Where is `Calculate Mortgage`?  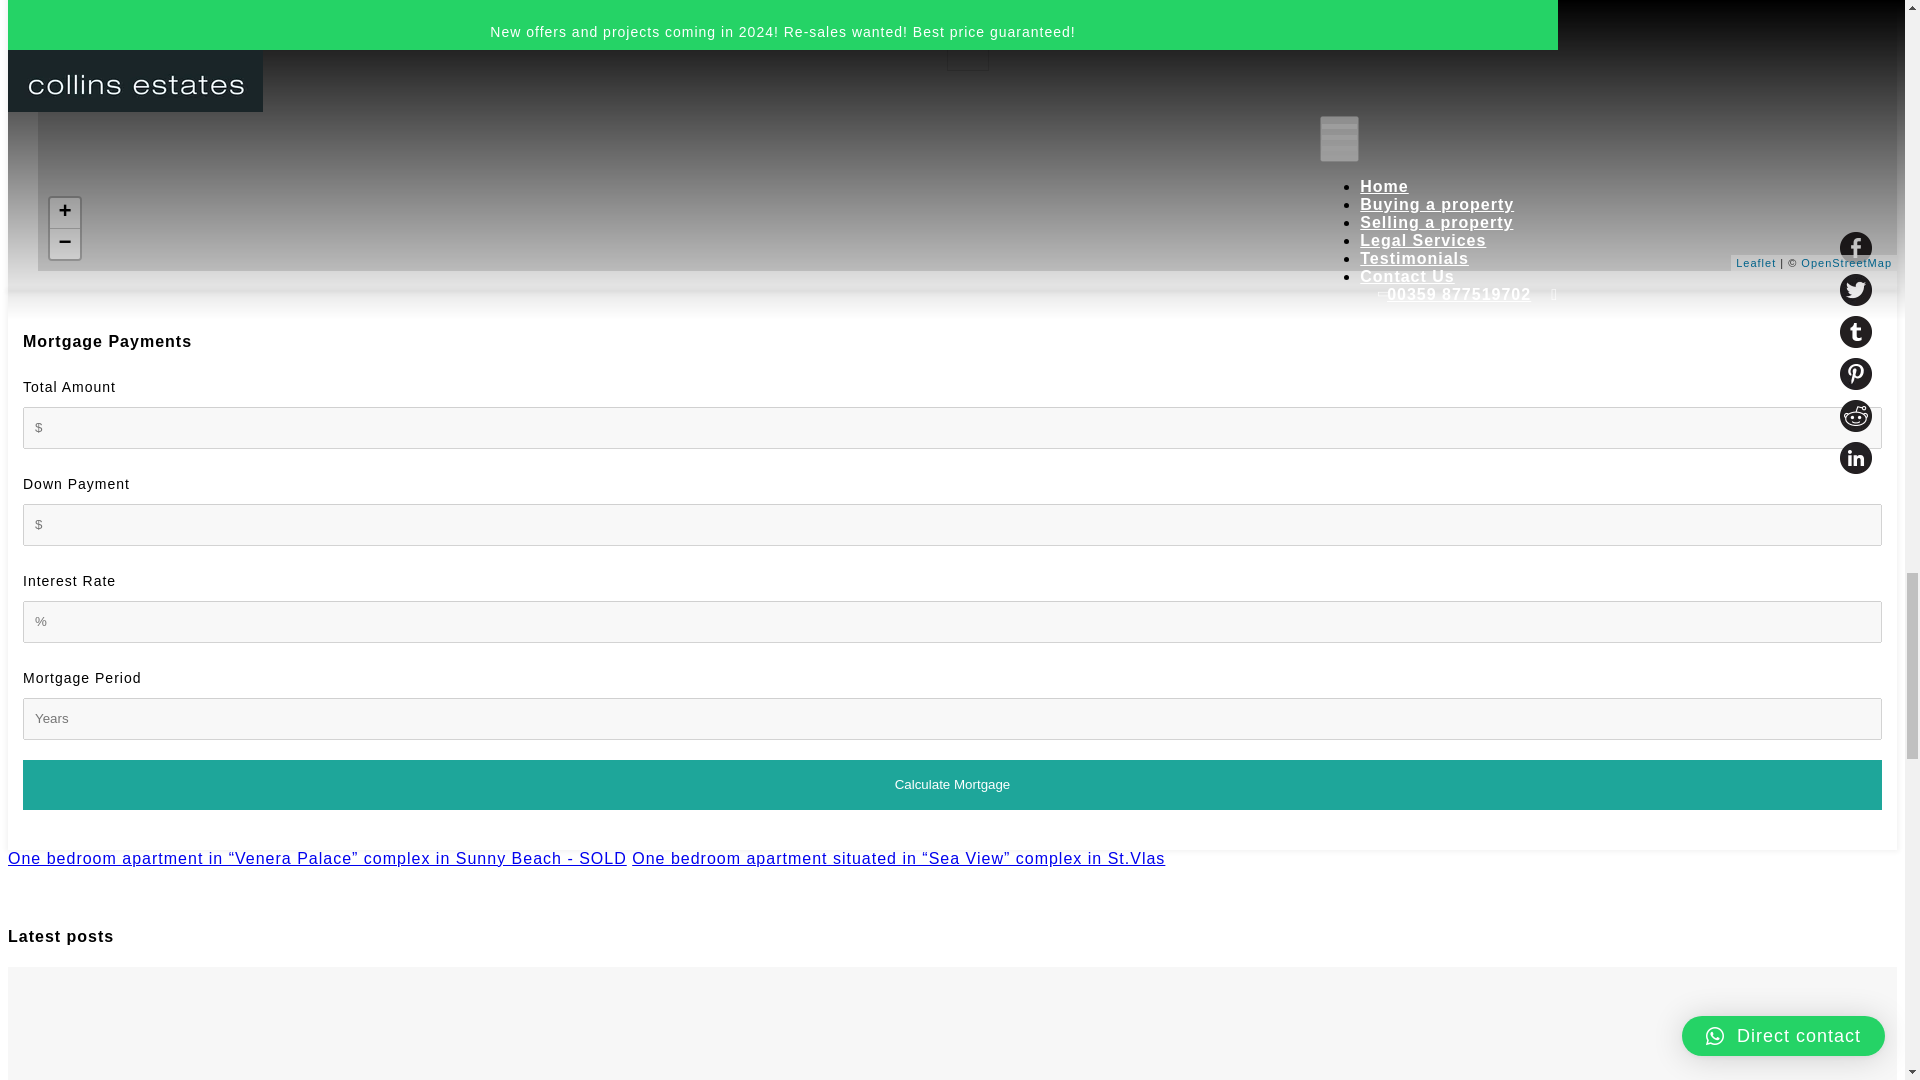 Calculate Mortgage is located at coordinates (952, 785).